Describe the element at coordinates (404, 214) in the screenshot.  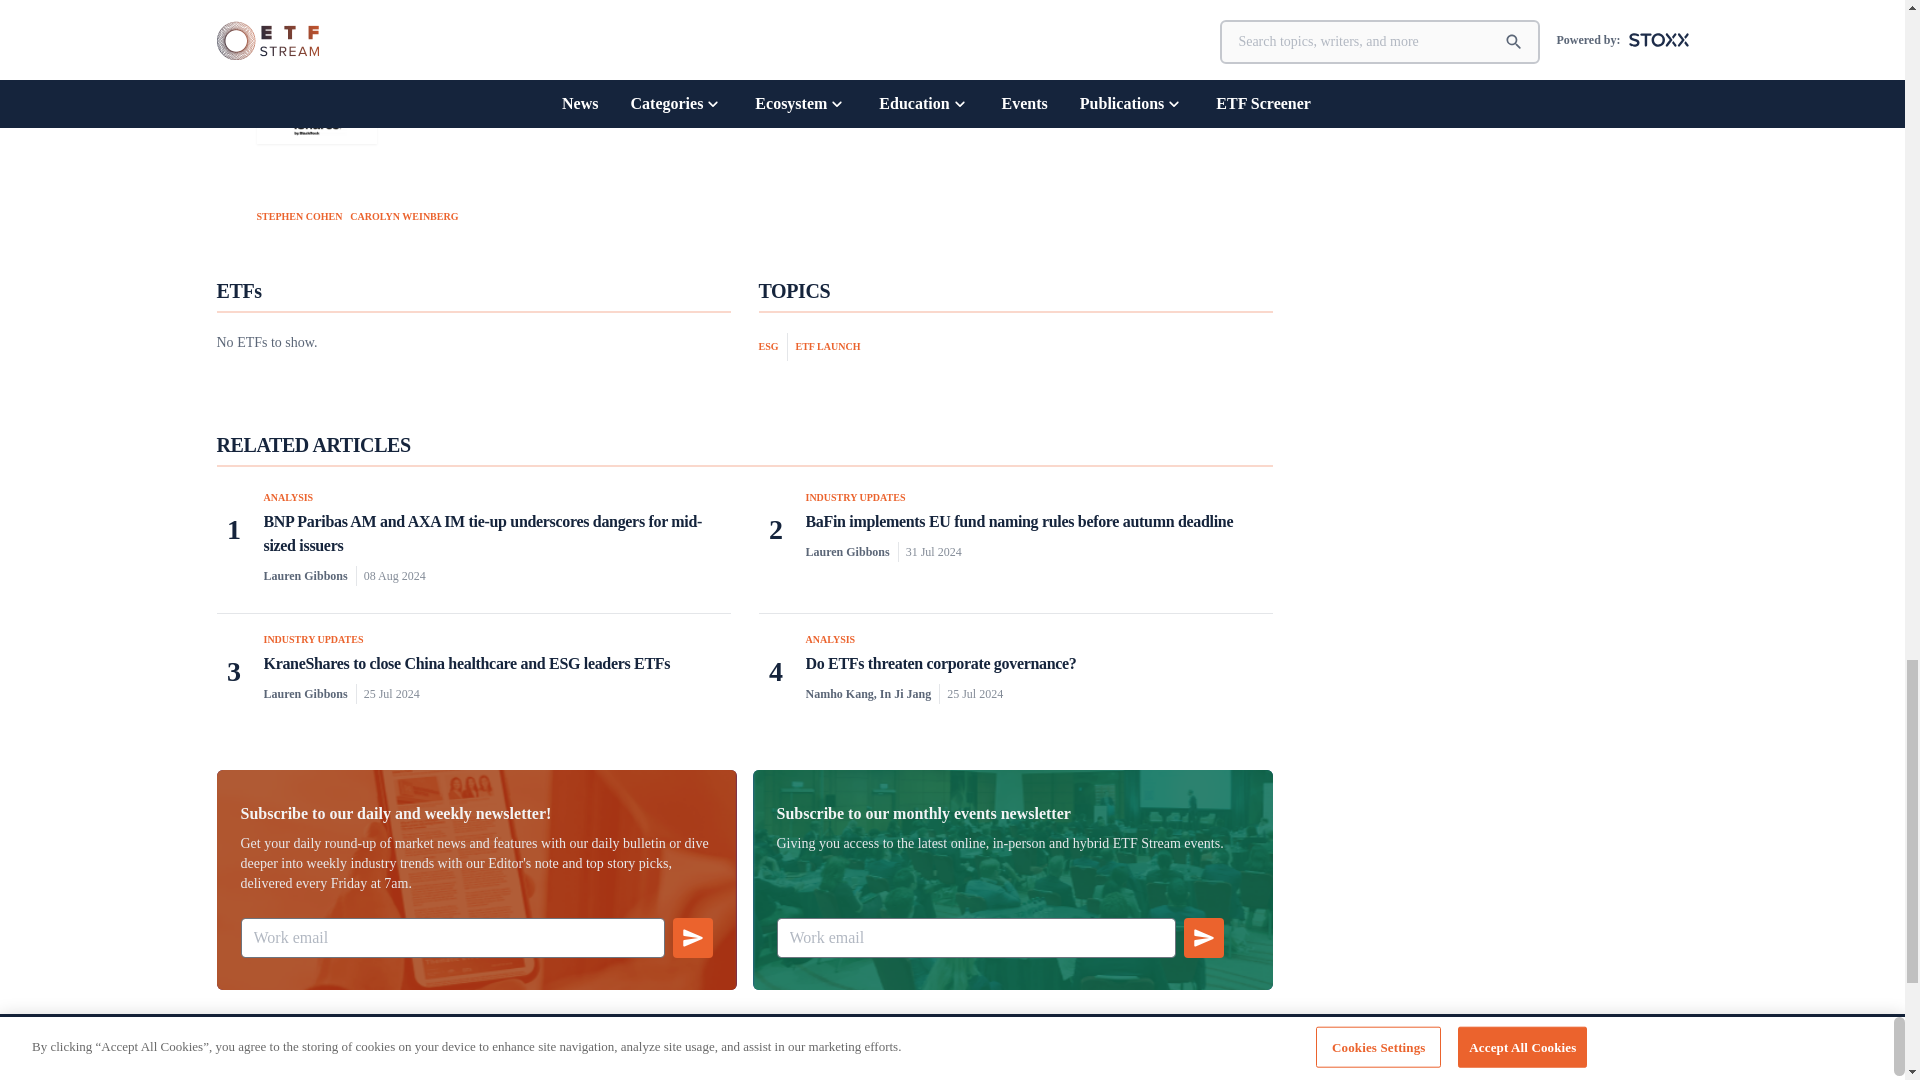
I see `CAROLYN WEINBERG` at that location.